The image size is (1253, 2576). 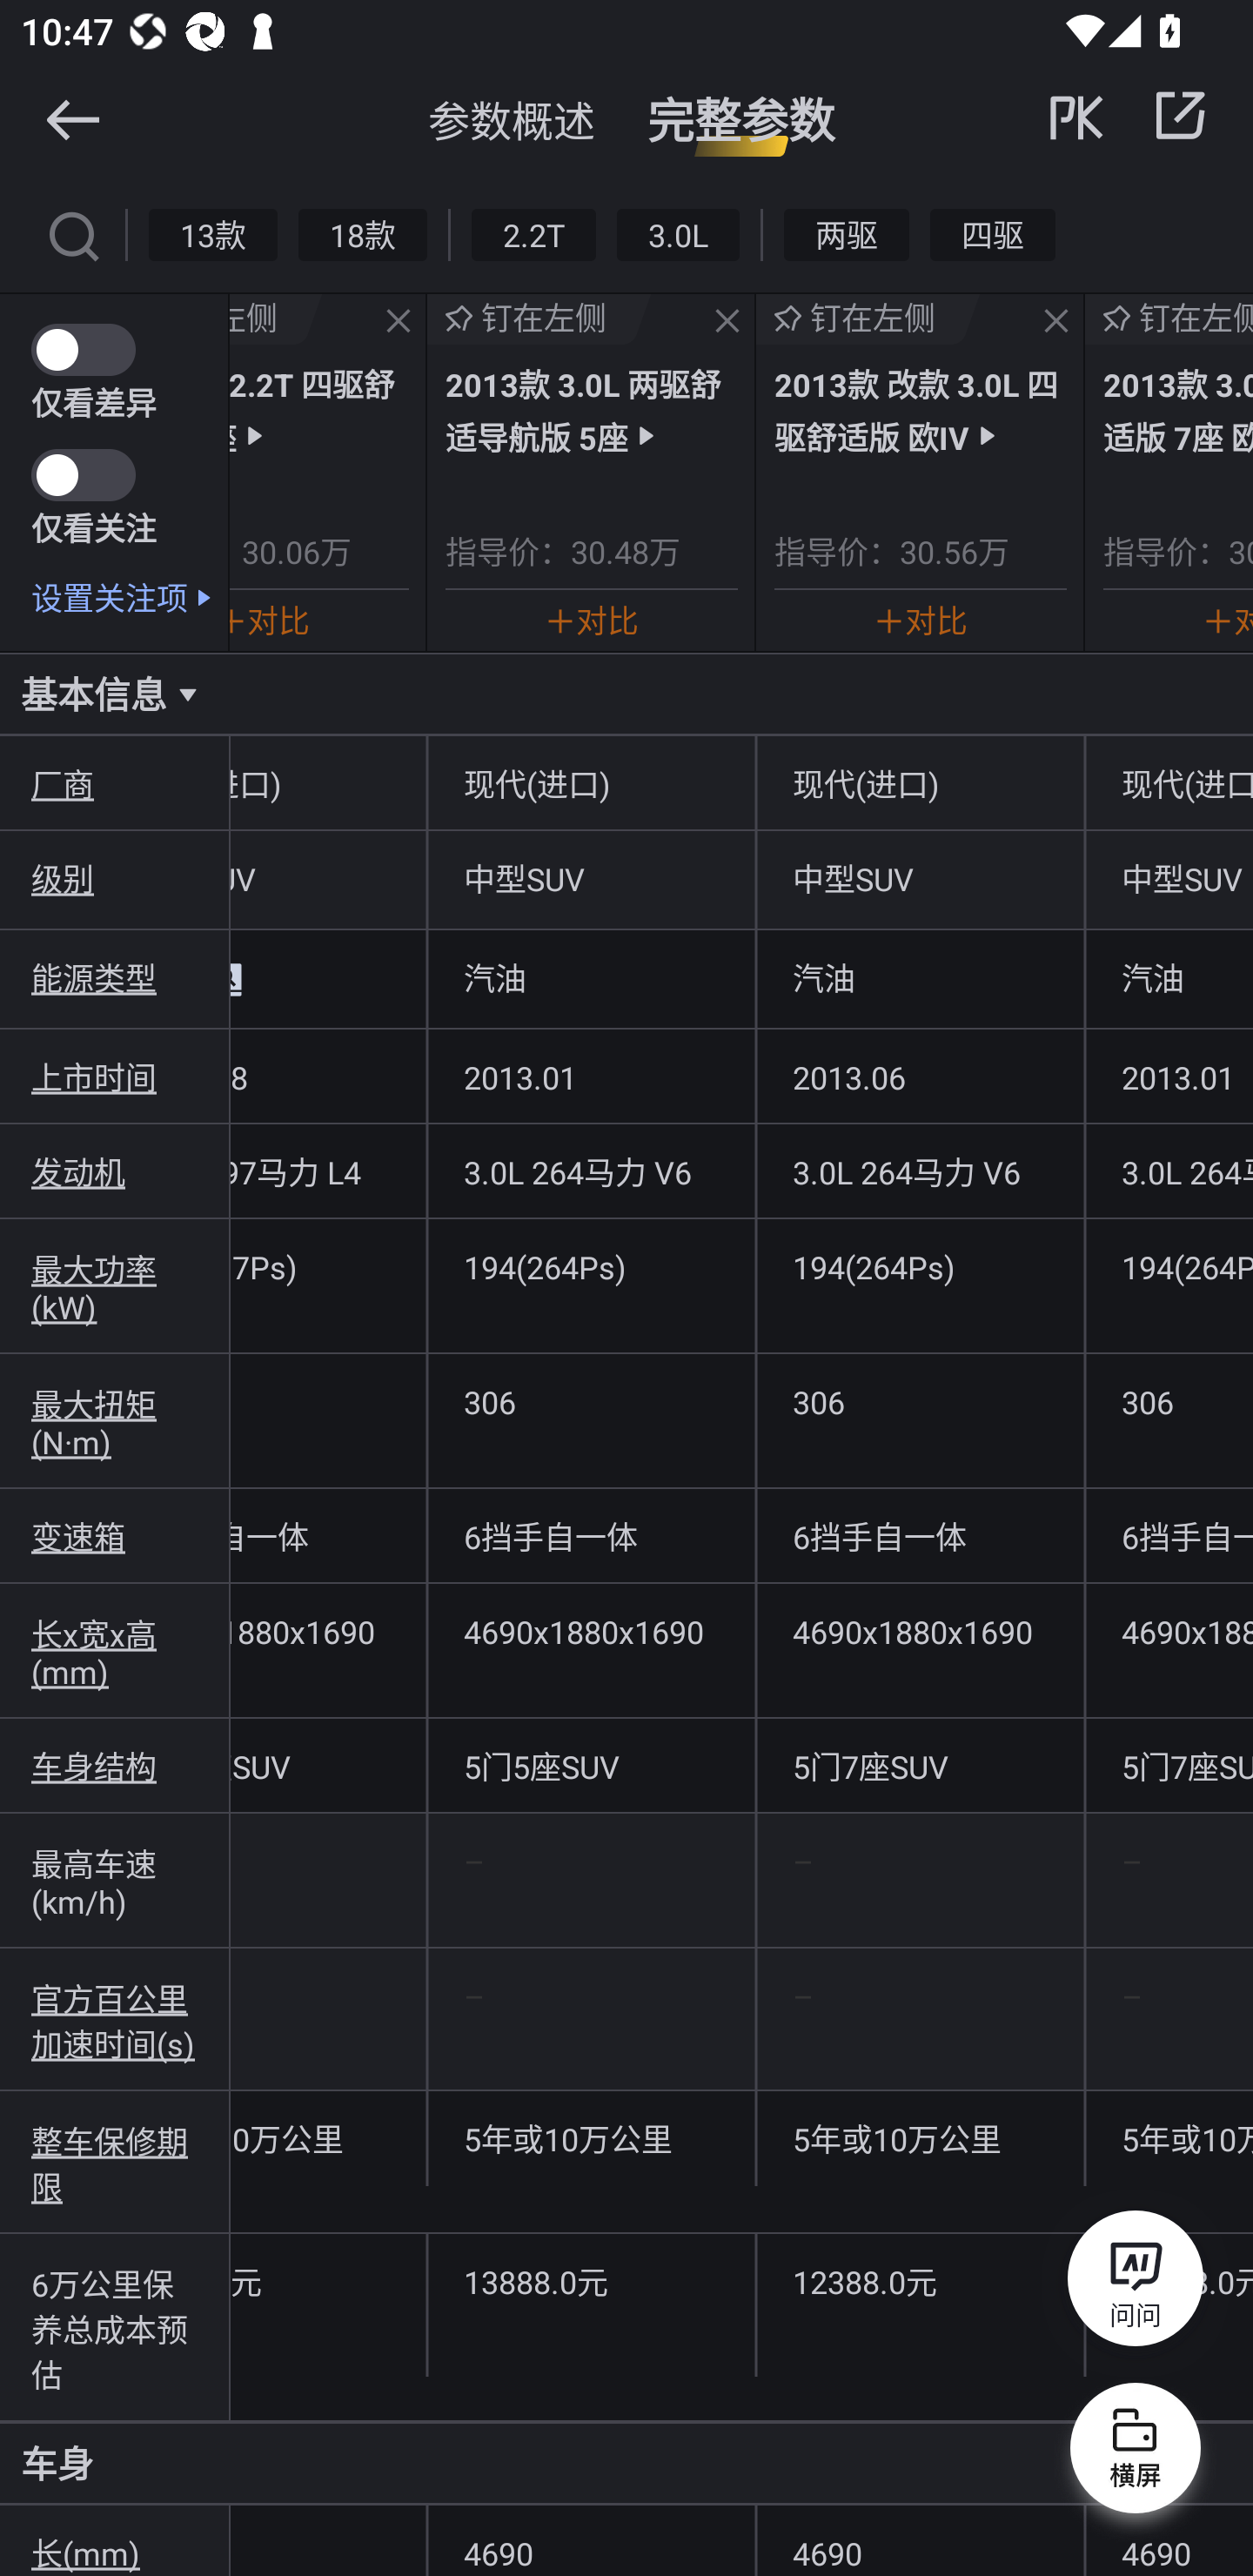 I want to click on 变速箱, so click(x=115, y=1536).